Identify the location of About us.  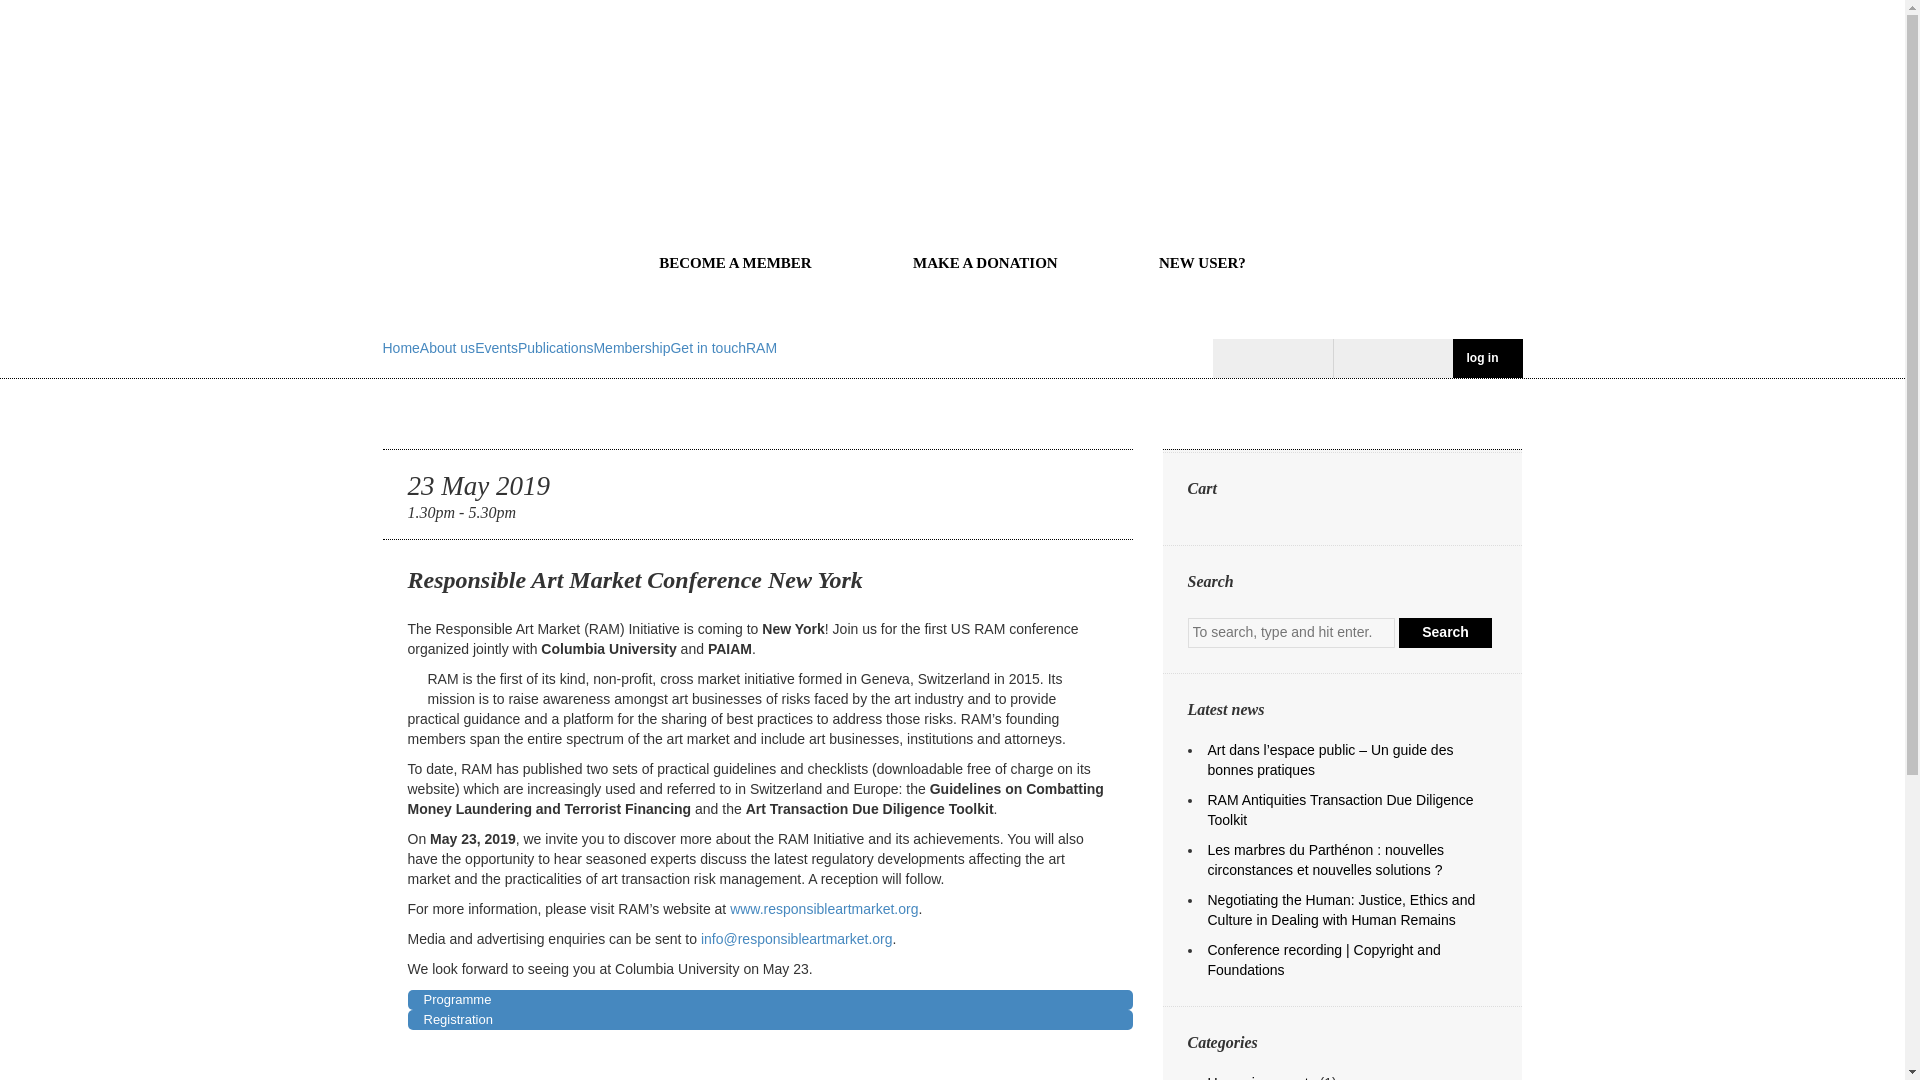
(447, 348).